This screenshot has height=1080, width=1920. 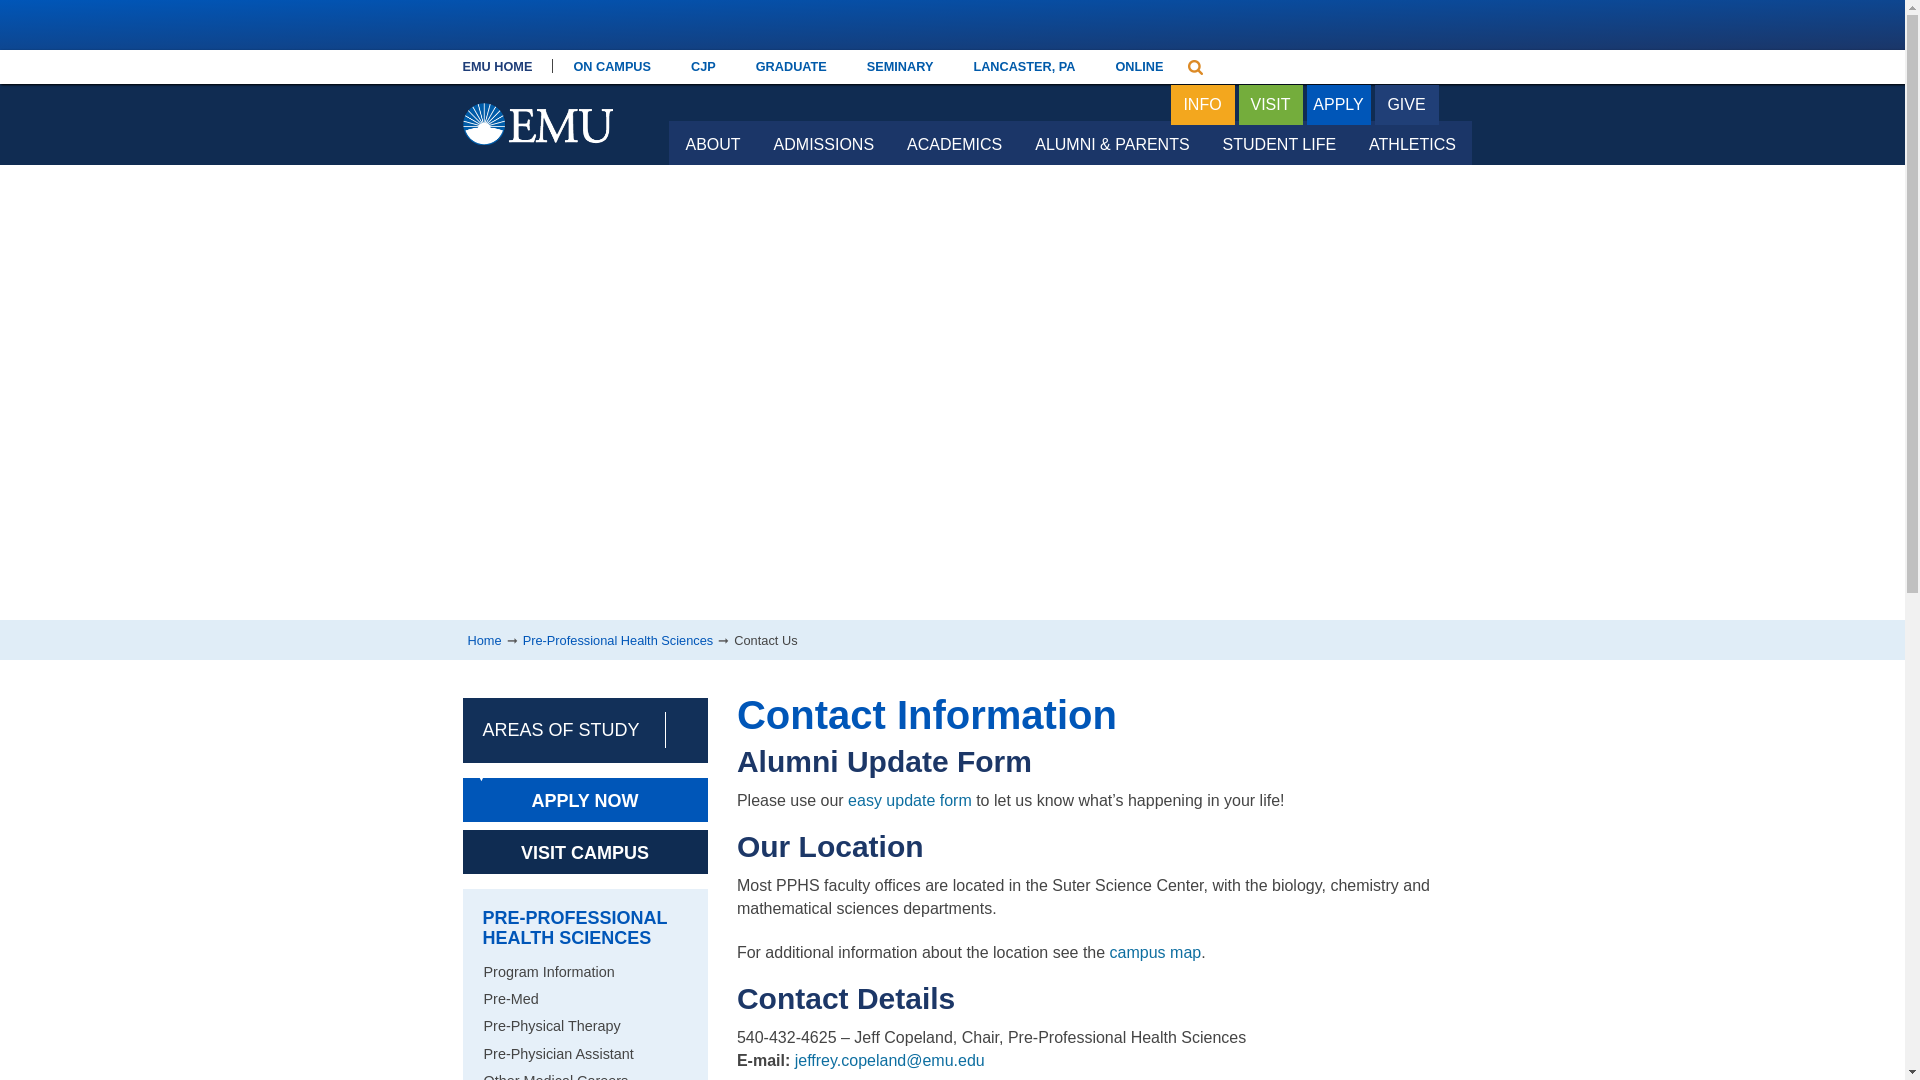 What do you see at coordinates (1023, 66) in the screenshot?
I see `Lancaster` at bounding box center [1023, 66].